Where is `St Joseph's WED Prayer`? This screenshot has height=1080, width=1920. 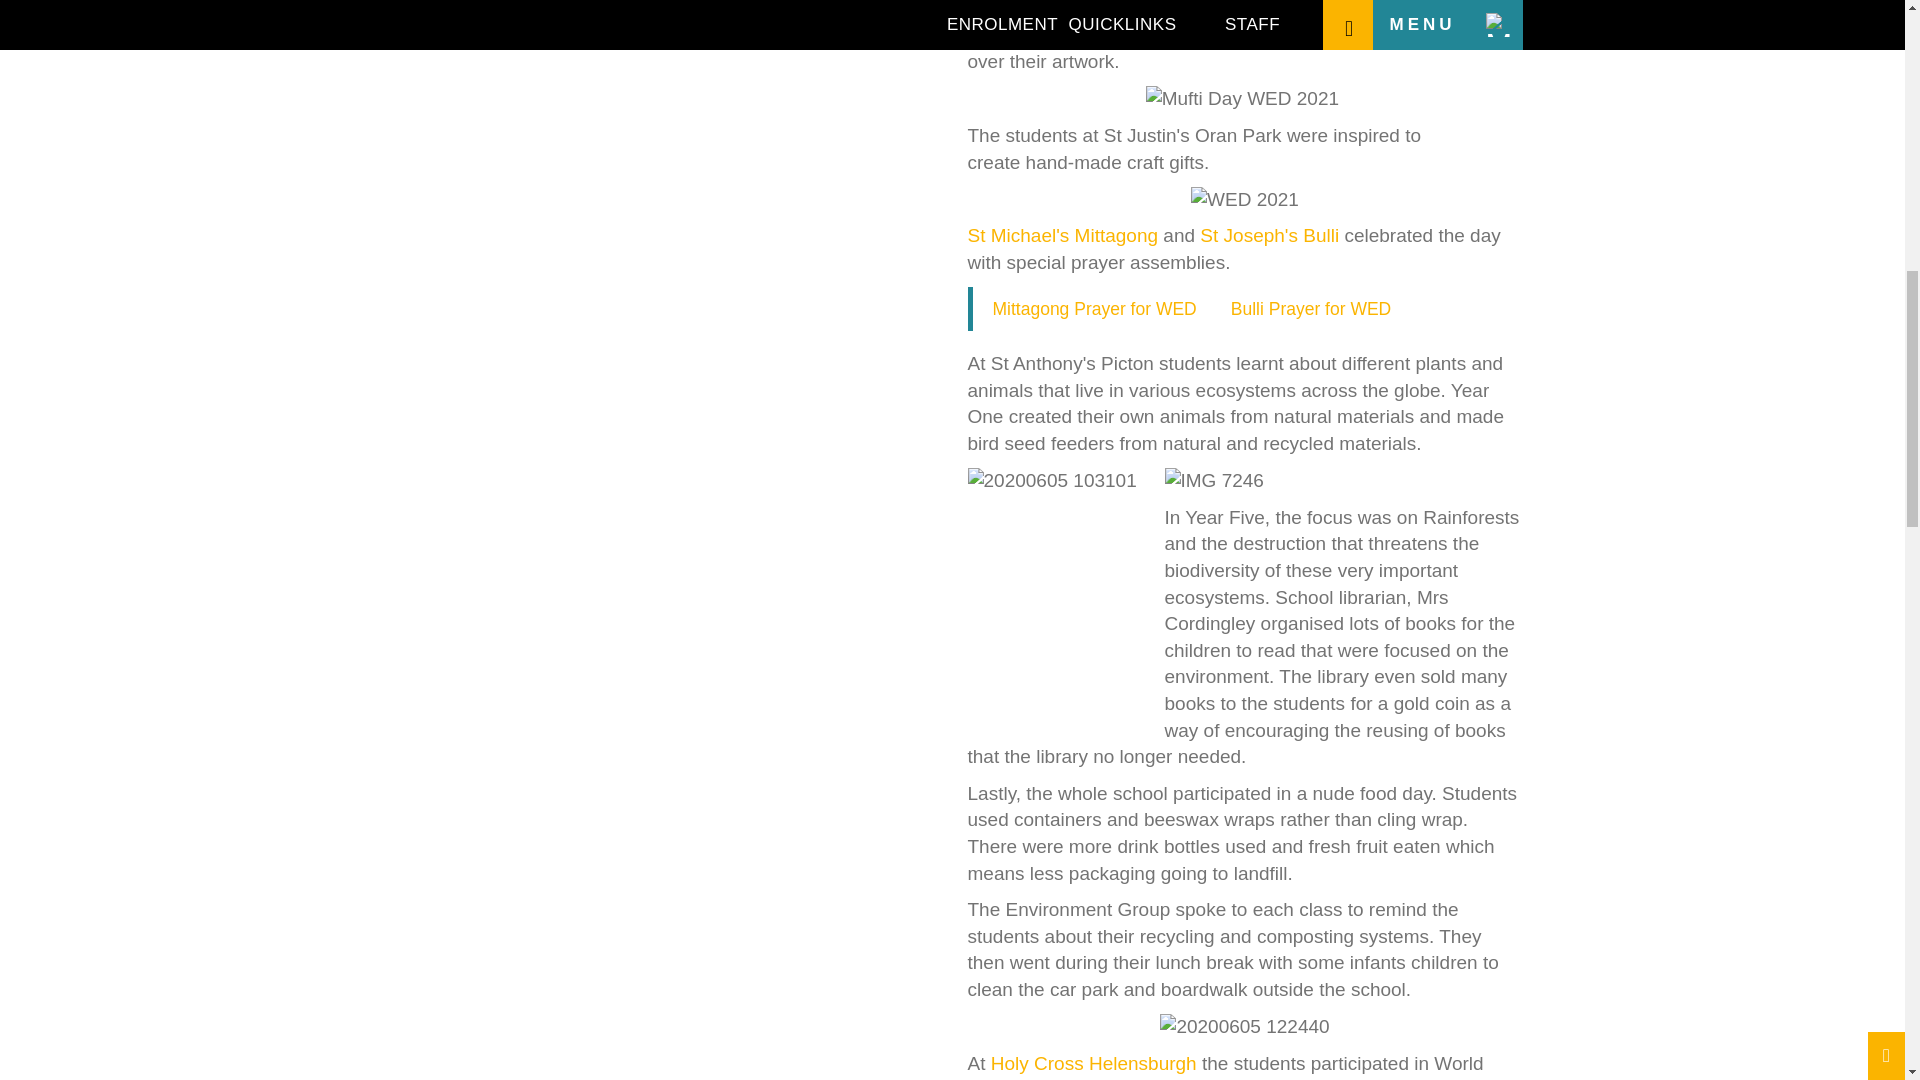
St Joseph's WED Prayer is located at coordinates (1310, 308).